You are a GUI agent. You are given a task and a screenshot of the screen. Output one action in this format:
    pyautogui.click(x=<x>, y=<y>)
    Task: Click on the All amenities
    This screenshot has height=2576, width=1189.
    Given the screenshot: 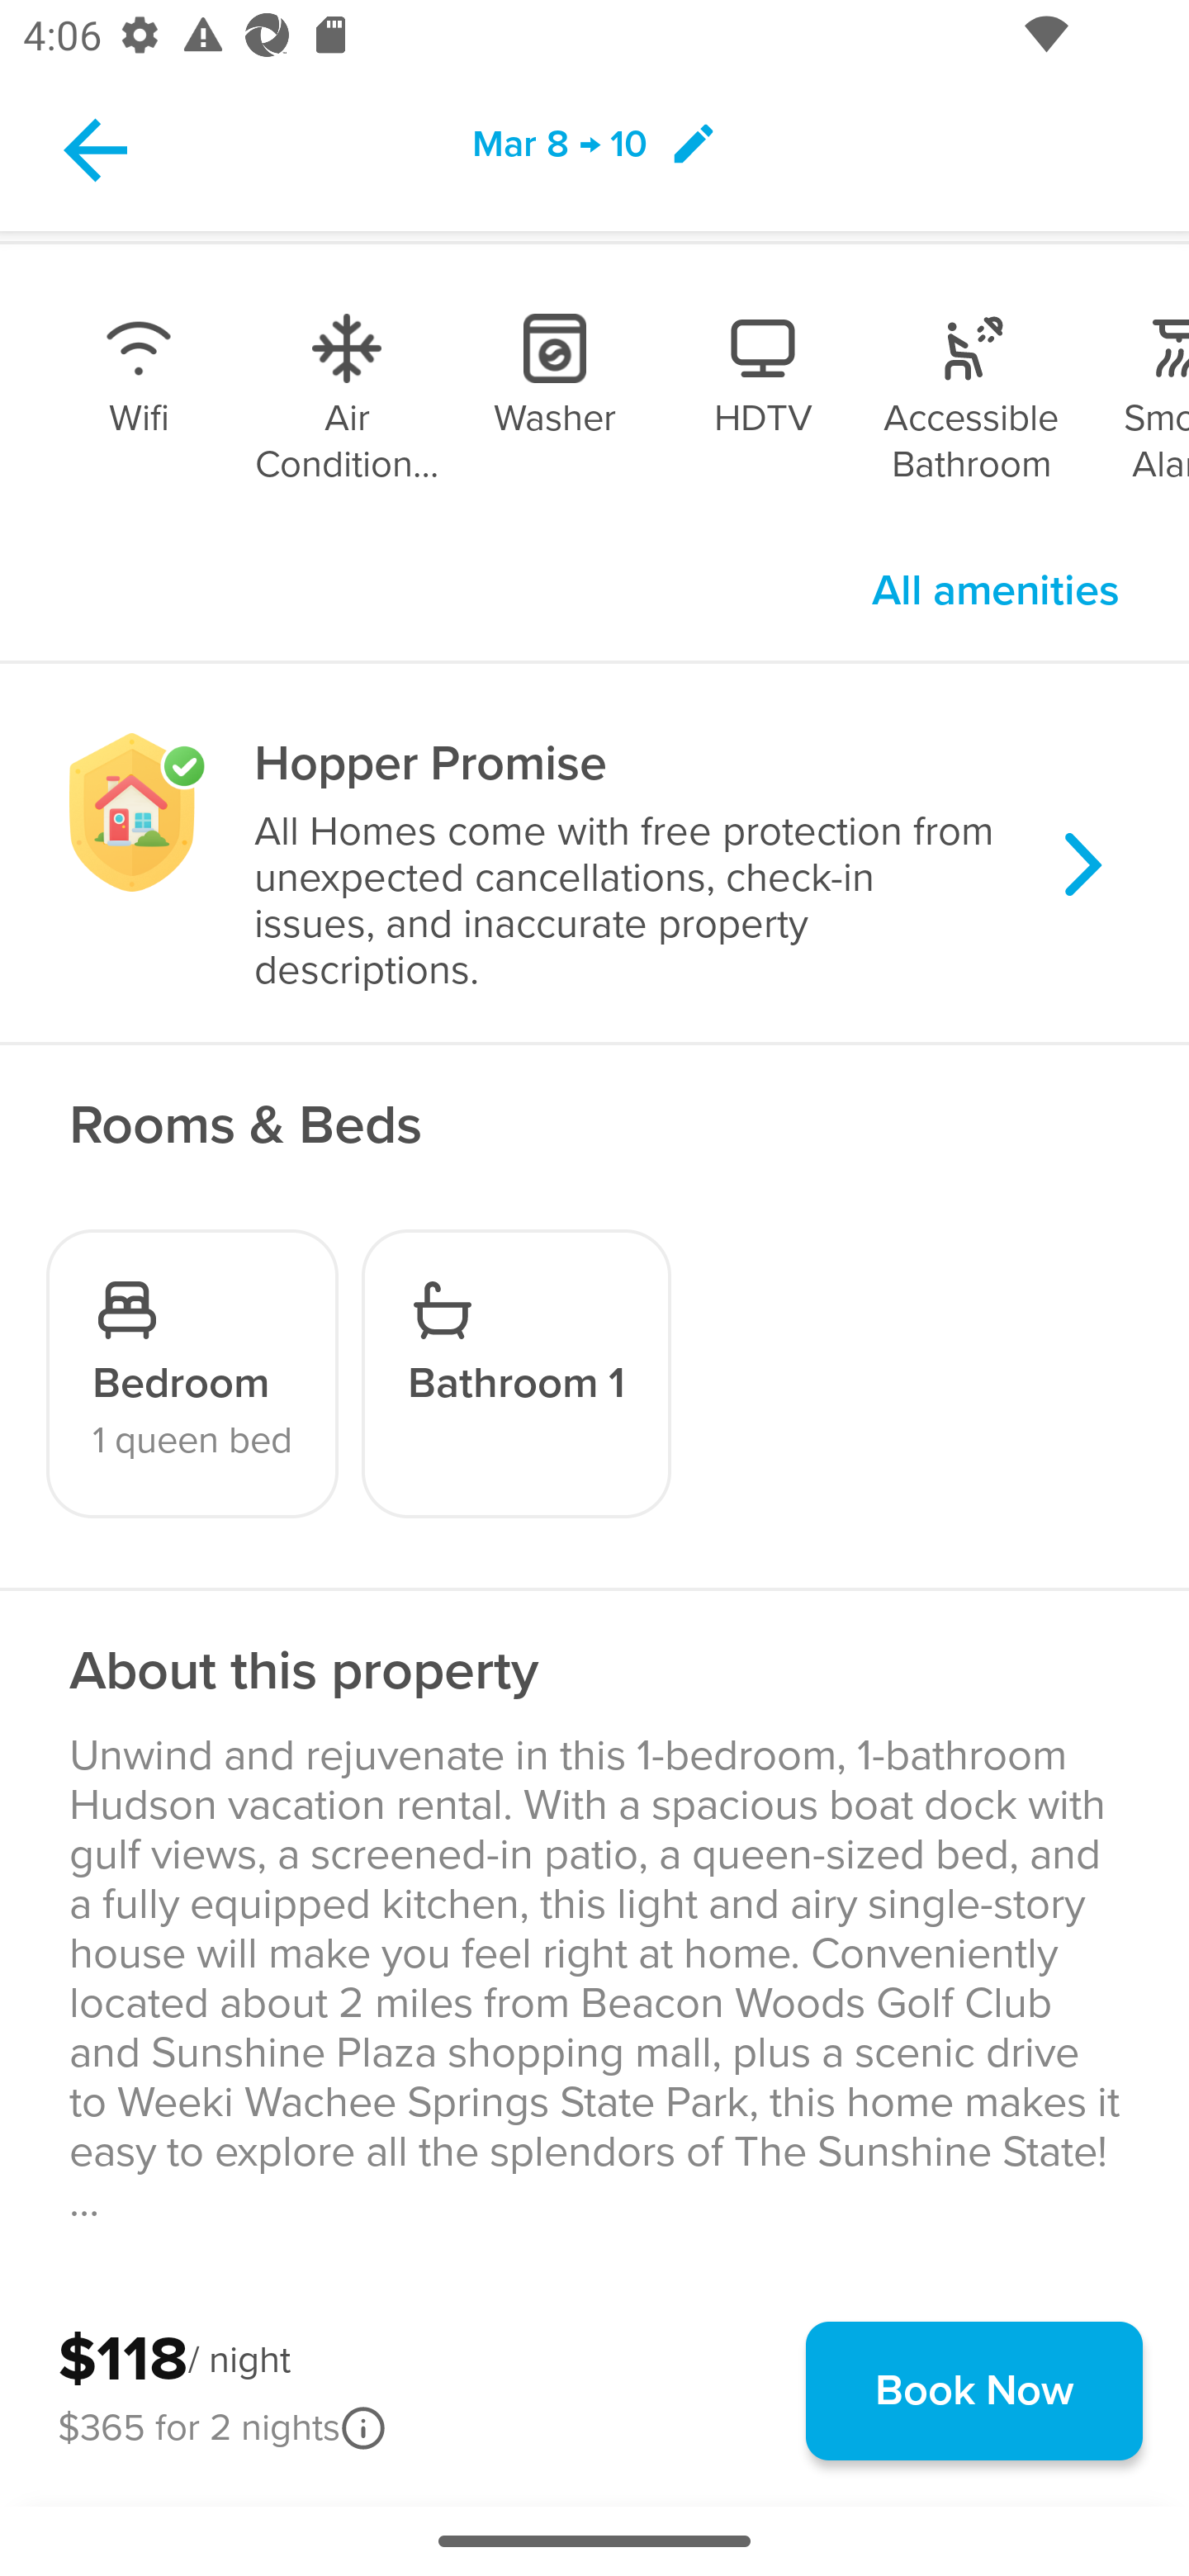 What is the action you would take?
    pyautogui.click(x=996, y=591)
    